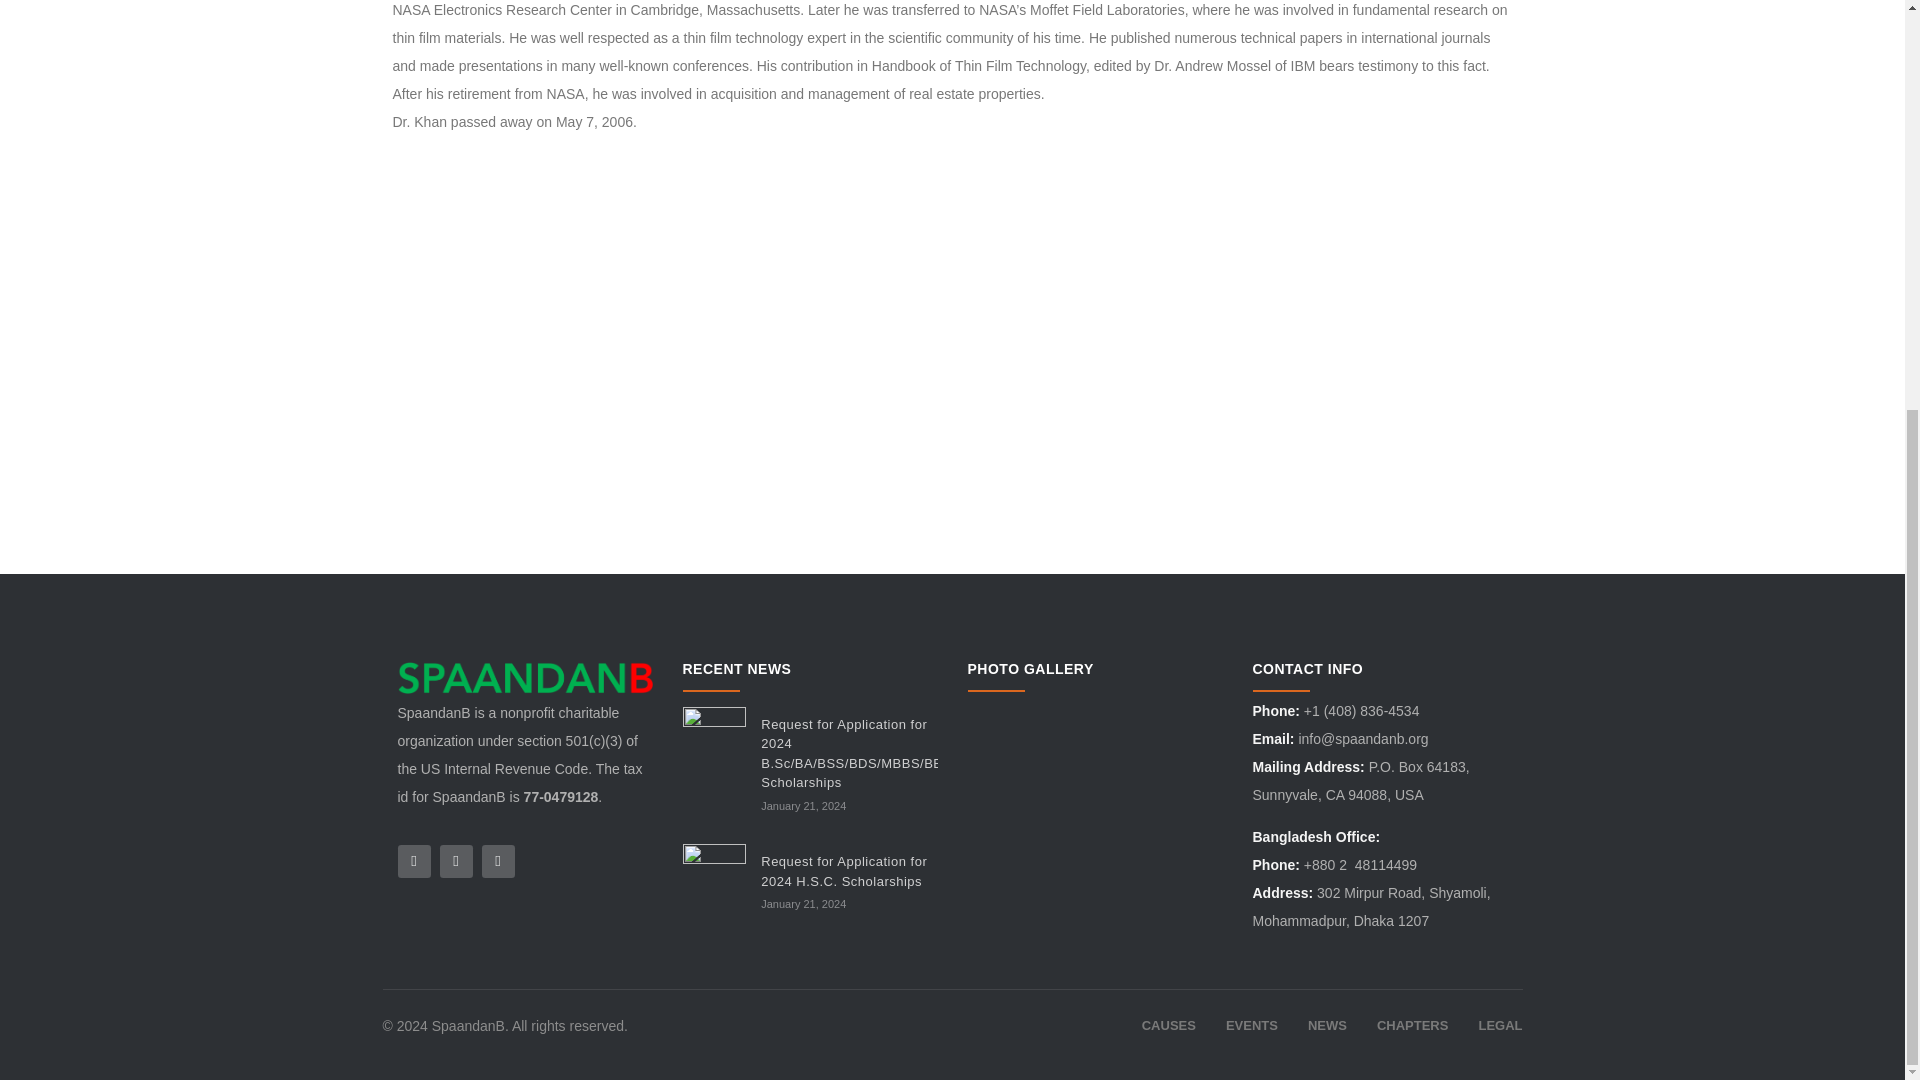 Image resolution: width=1920 pixels, height=1080 pixels. What do you see at coordinates (1252, 1026) in the screenshot?
I see `EVENTS` at bounding box center [1252, 1026].